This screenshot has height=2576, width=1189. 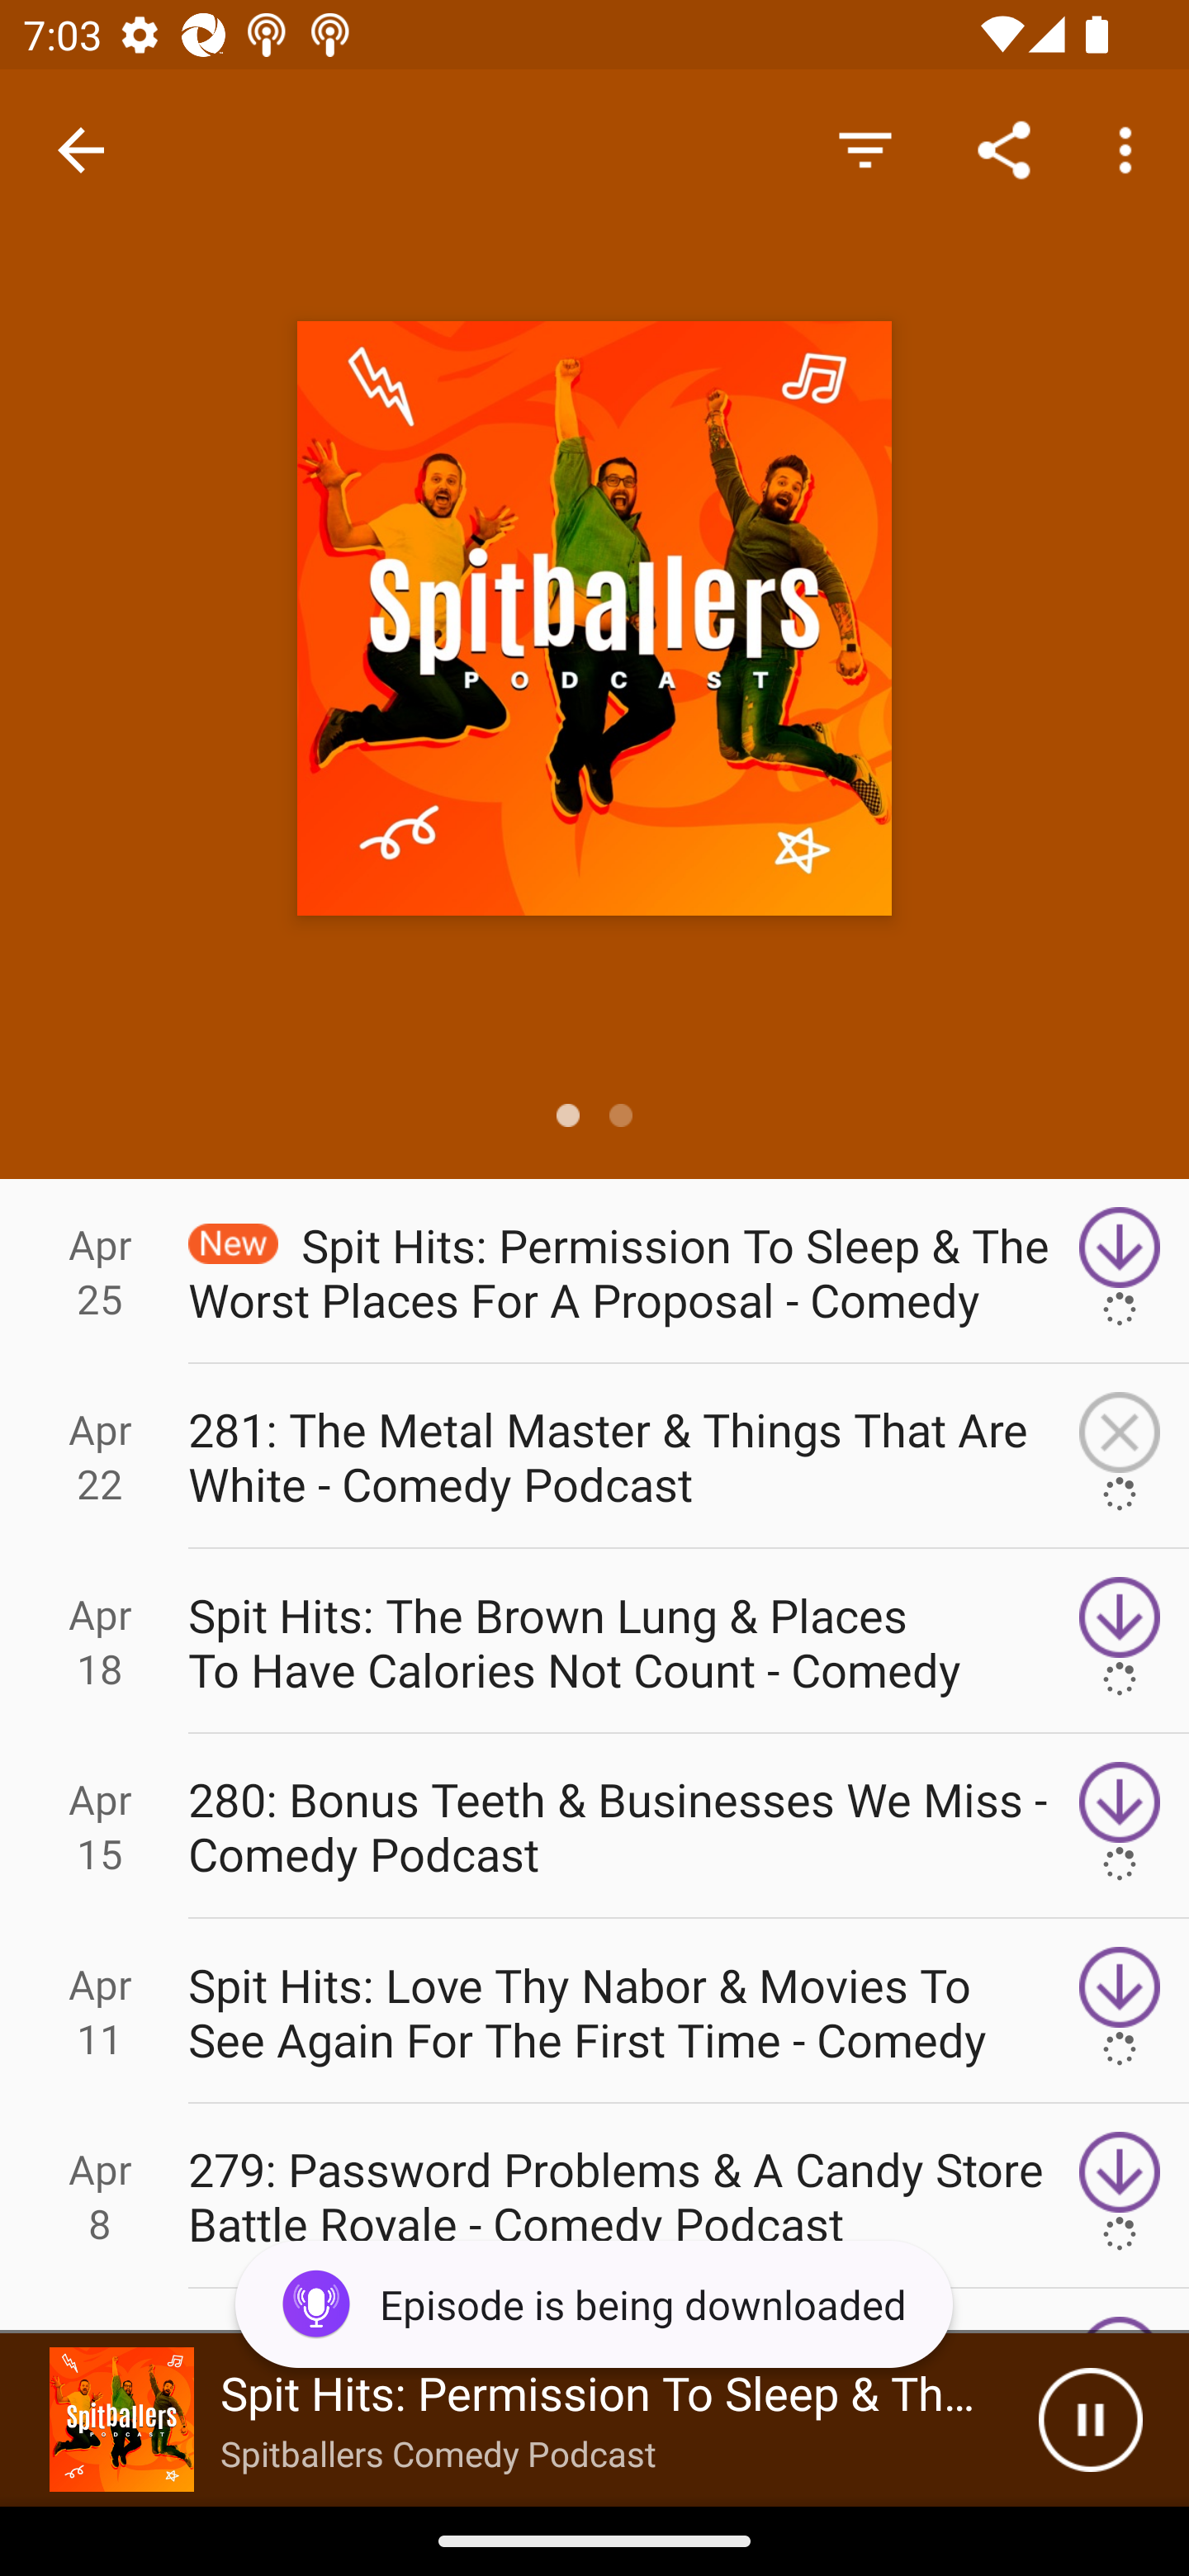 What do you see at coordinates (1120, 1271) in the screenshot?
I see `Download ` at bounding box center [1120, 1271].